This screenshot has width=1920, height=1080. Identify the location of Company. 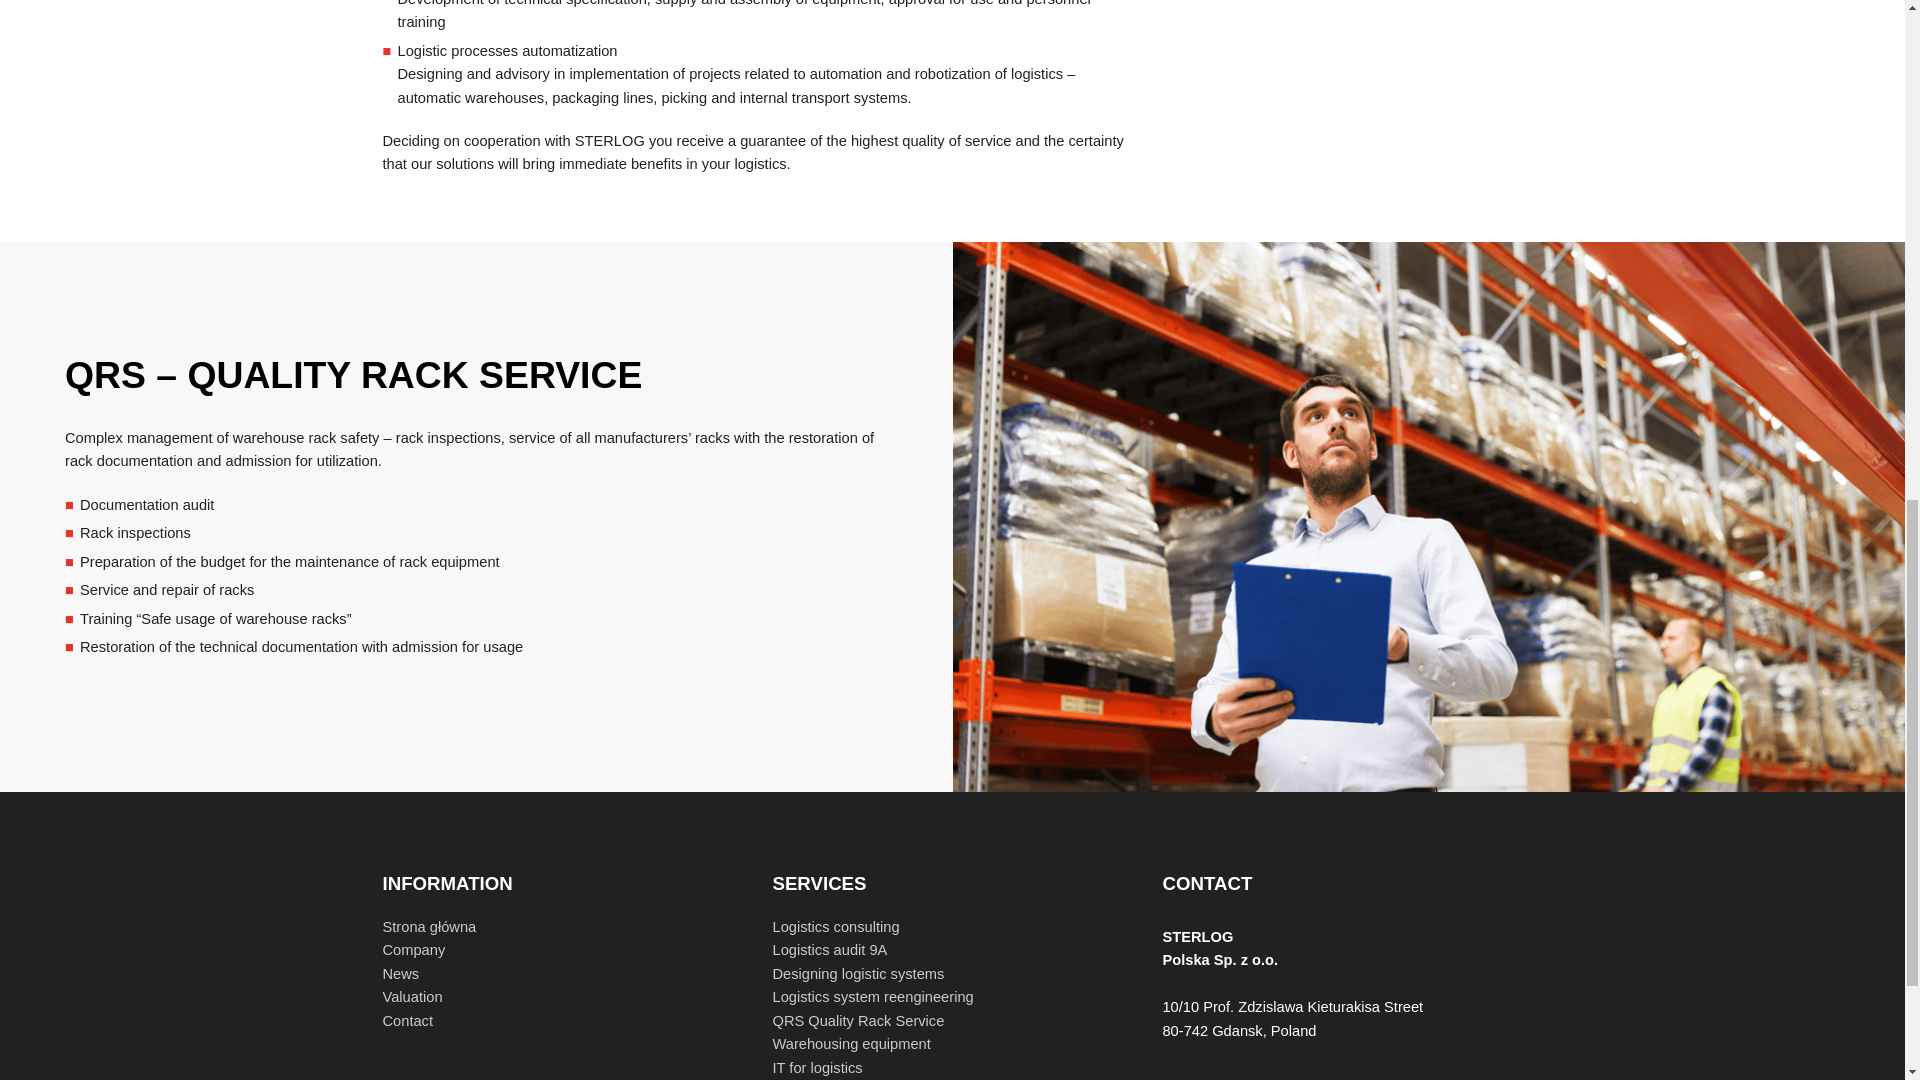
(414, 949).